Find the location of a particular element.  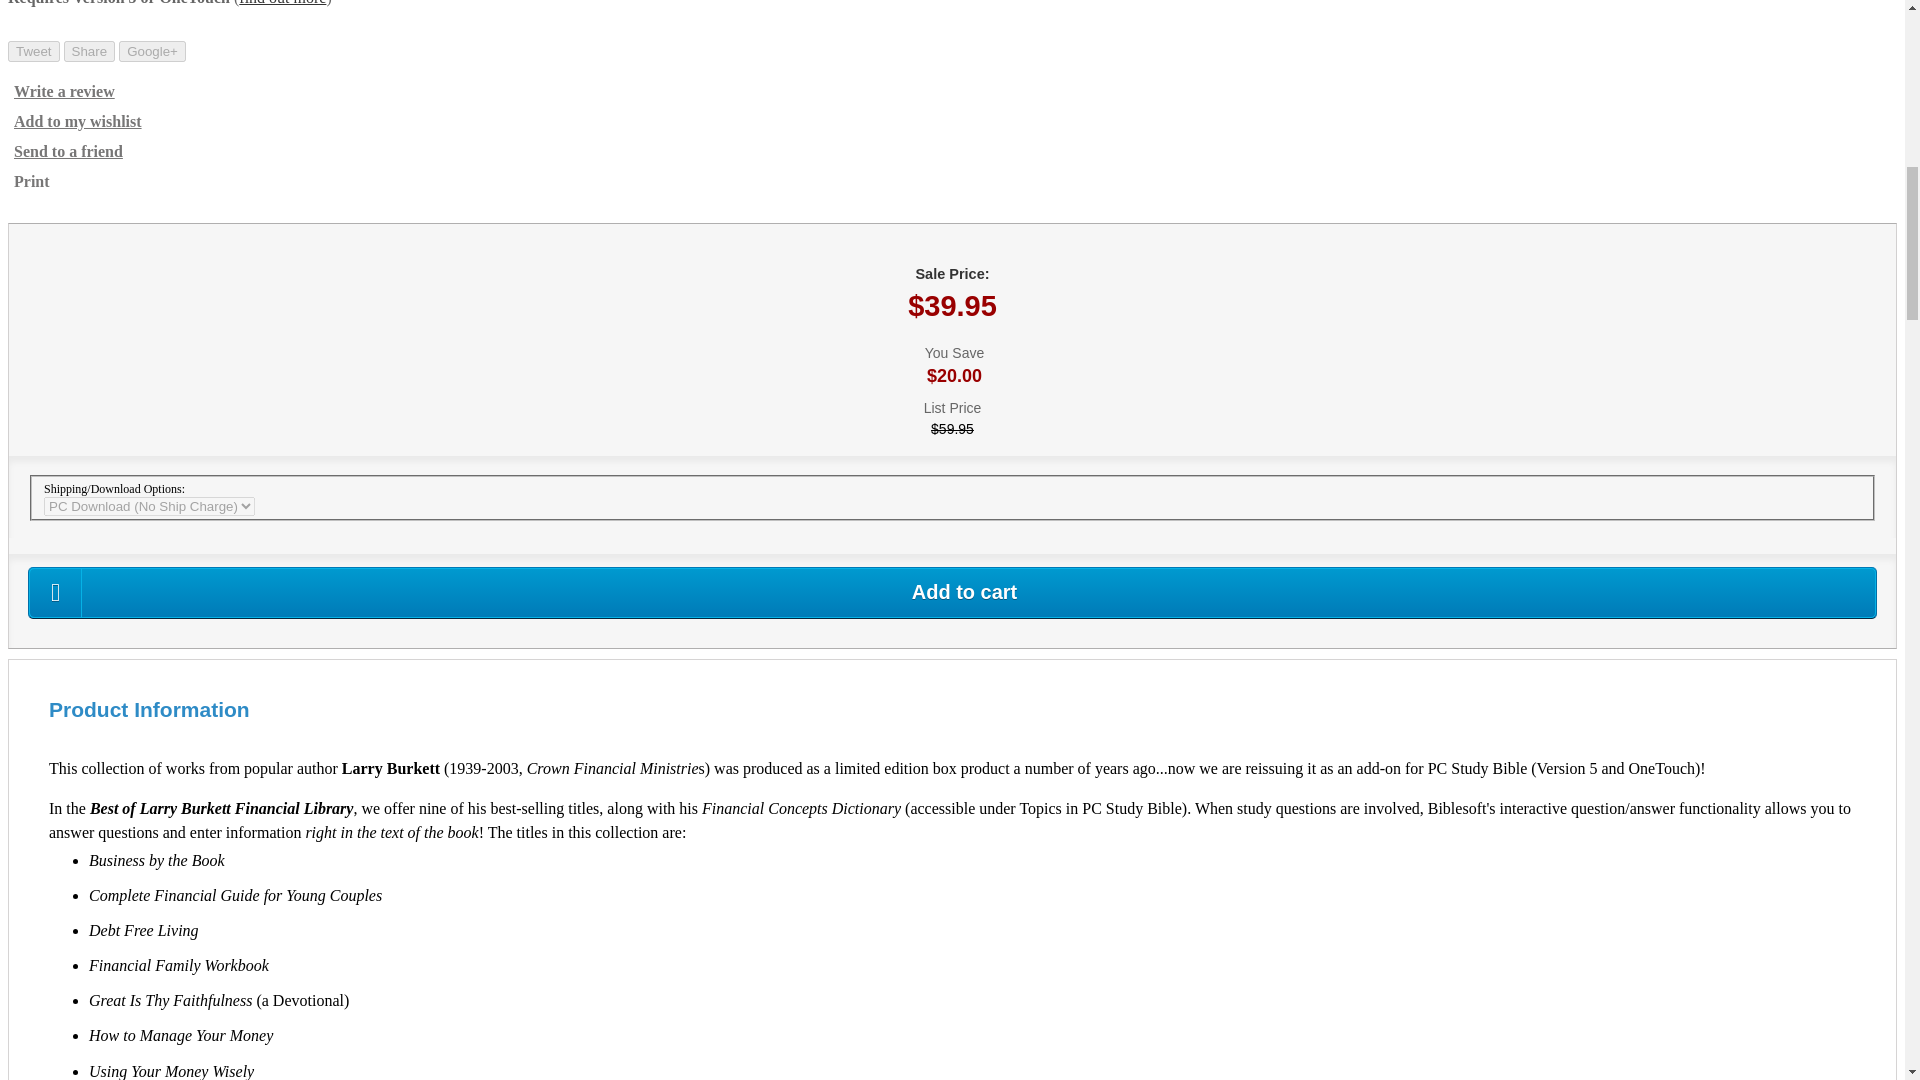

Write a review is located at coordinates (61, 92).